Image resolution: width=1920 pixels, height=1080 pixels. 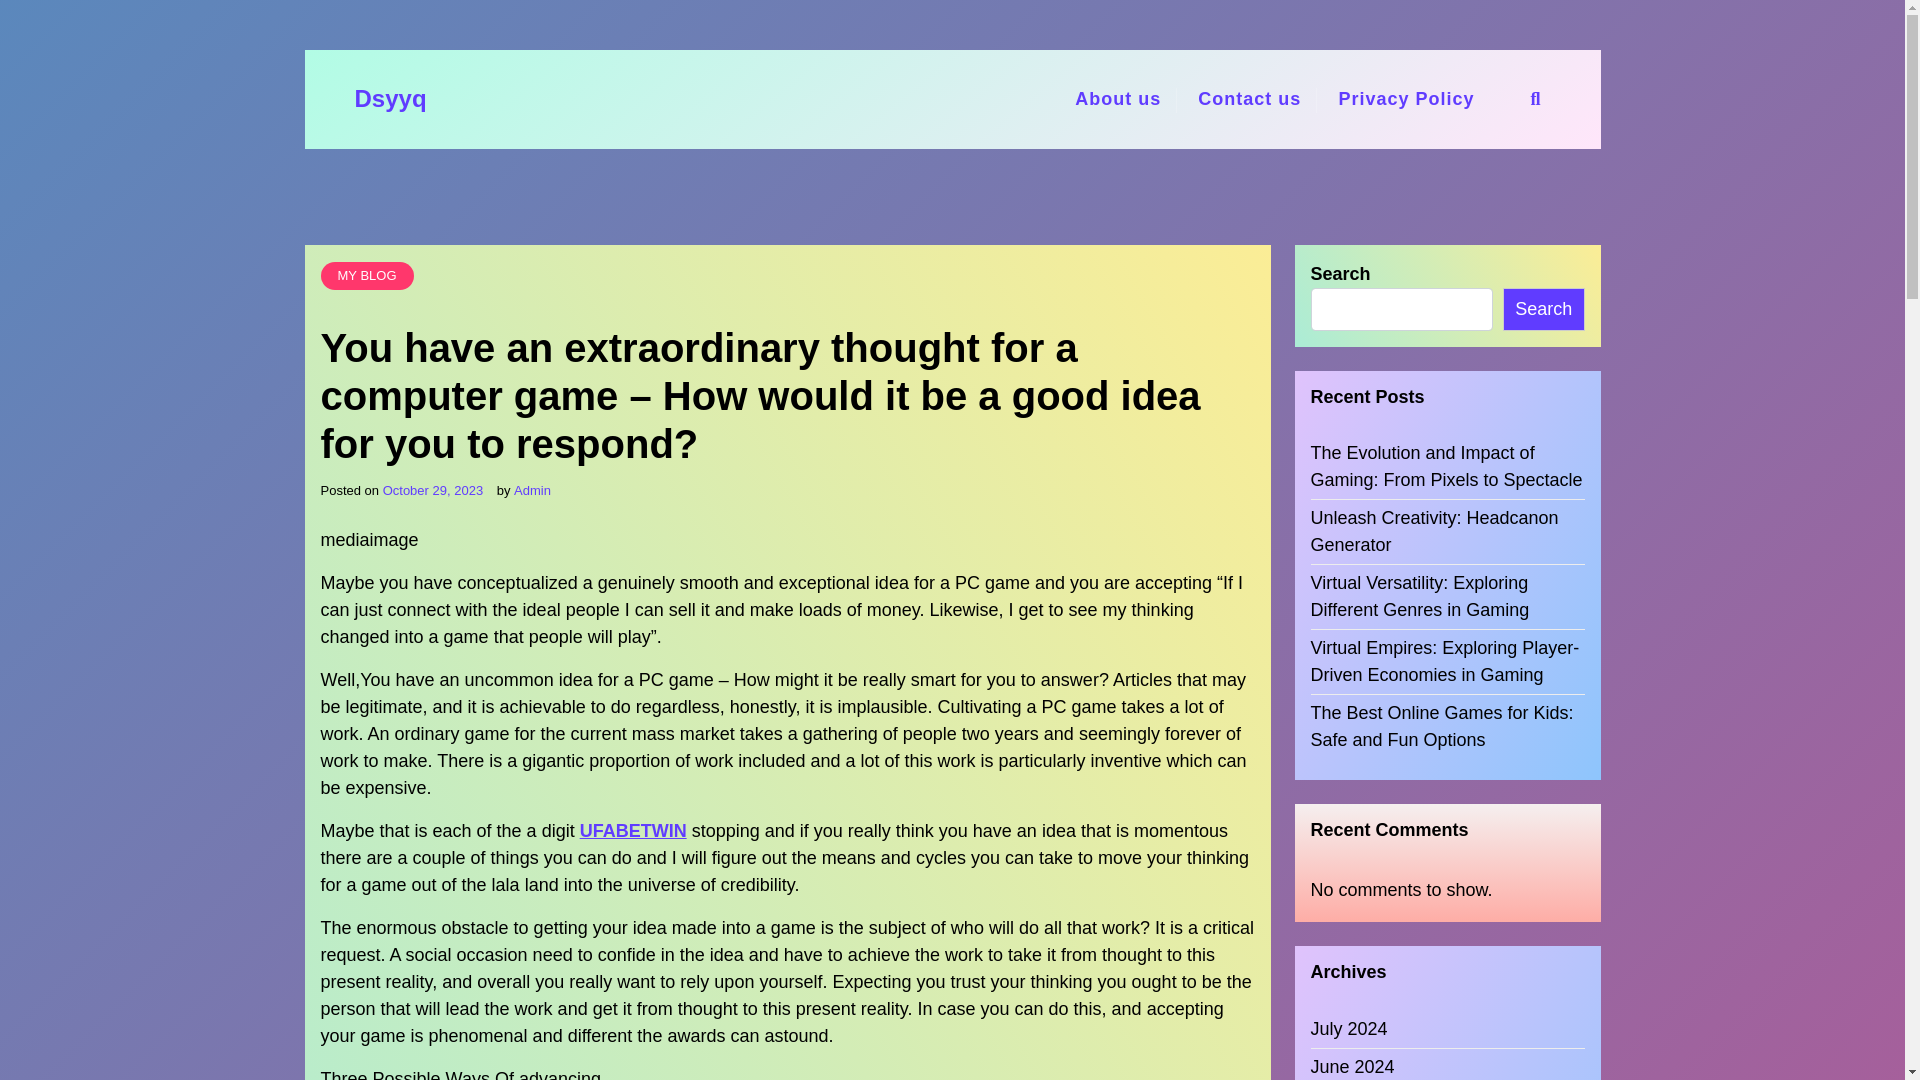 What do you see at coordinates (1446, 662) in the screenshot?
I see `Virtual Empires: Exploring Player-Driven Economies in Gaming` at bounding box center [1446, 662].